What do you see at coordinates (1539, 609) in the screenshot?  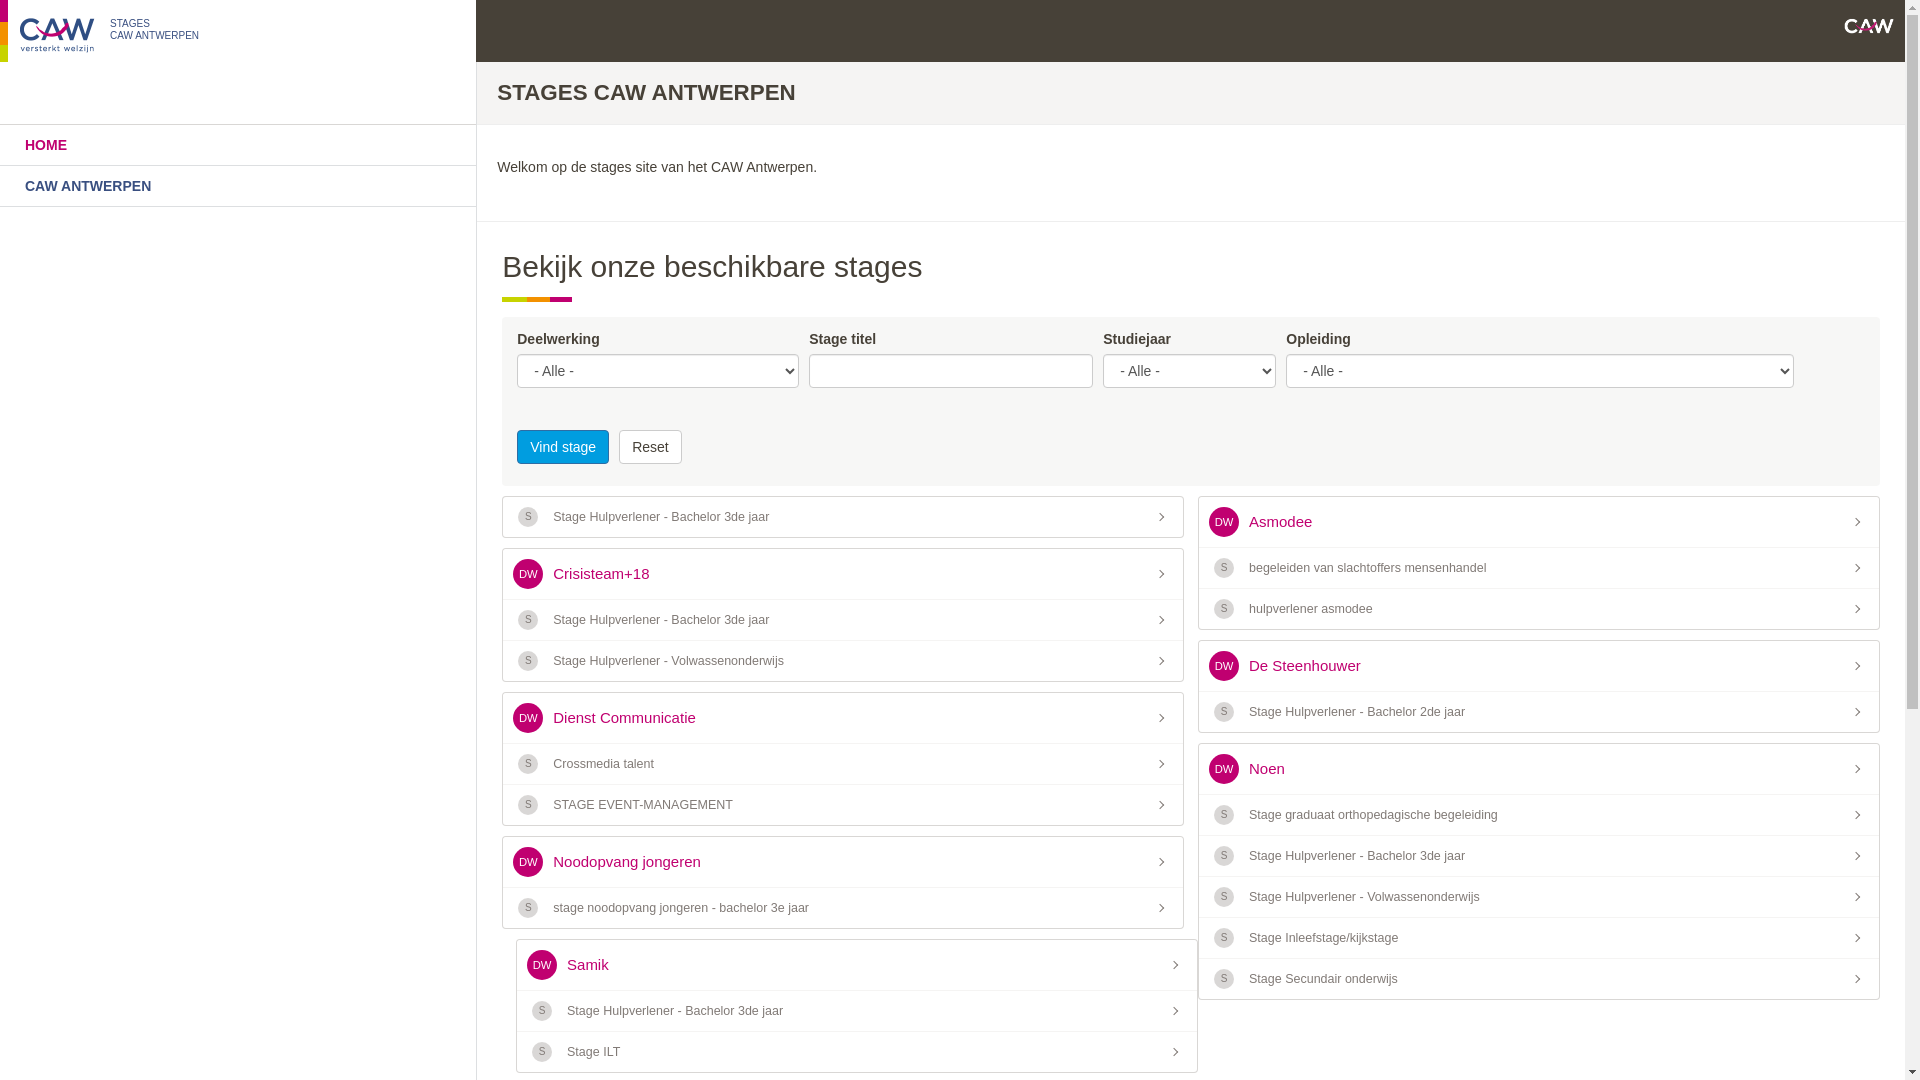 I see `hulpverlener asmodee` at bounding box center [1539, 609].